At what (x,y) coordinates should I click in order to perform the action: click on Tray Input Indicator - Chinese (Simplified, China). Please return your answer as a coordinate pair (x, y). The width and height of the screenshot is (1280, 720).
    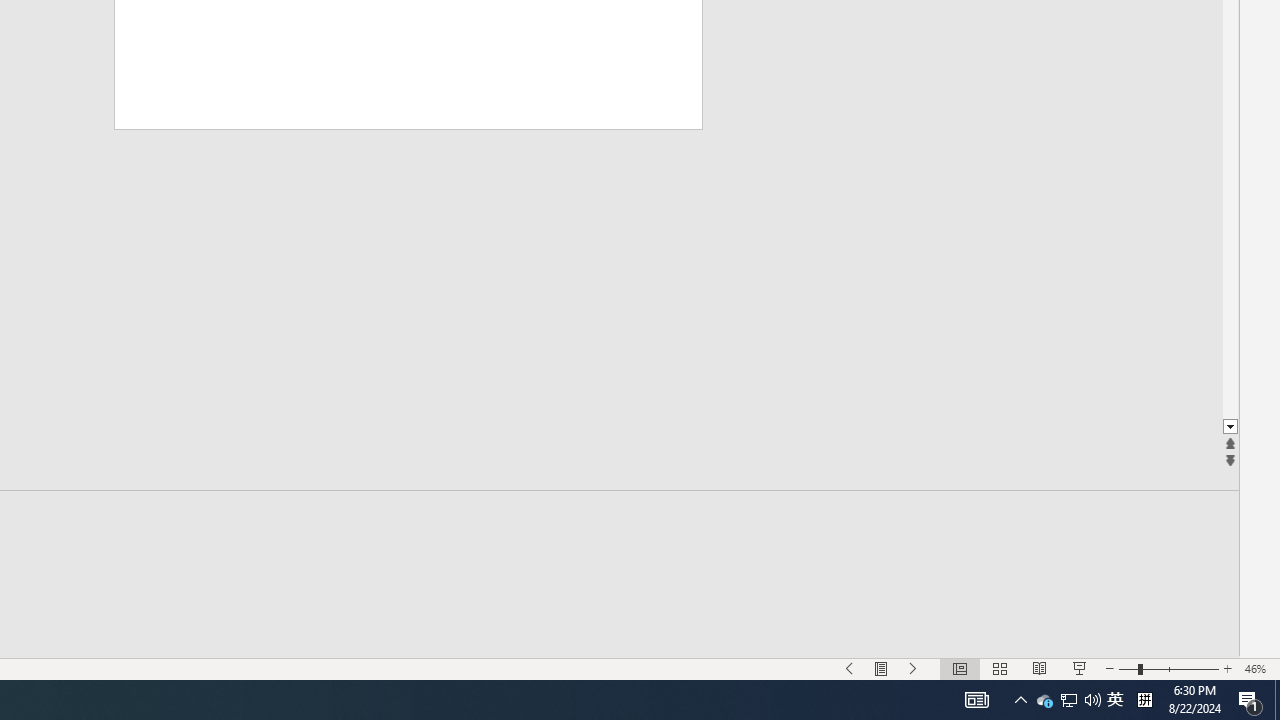
    Looking at the image, I should click on (1020, 700).